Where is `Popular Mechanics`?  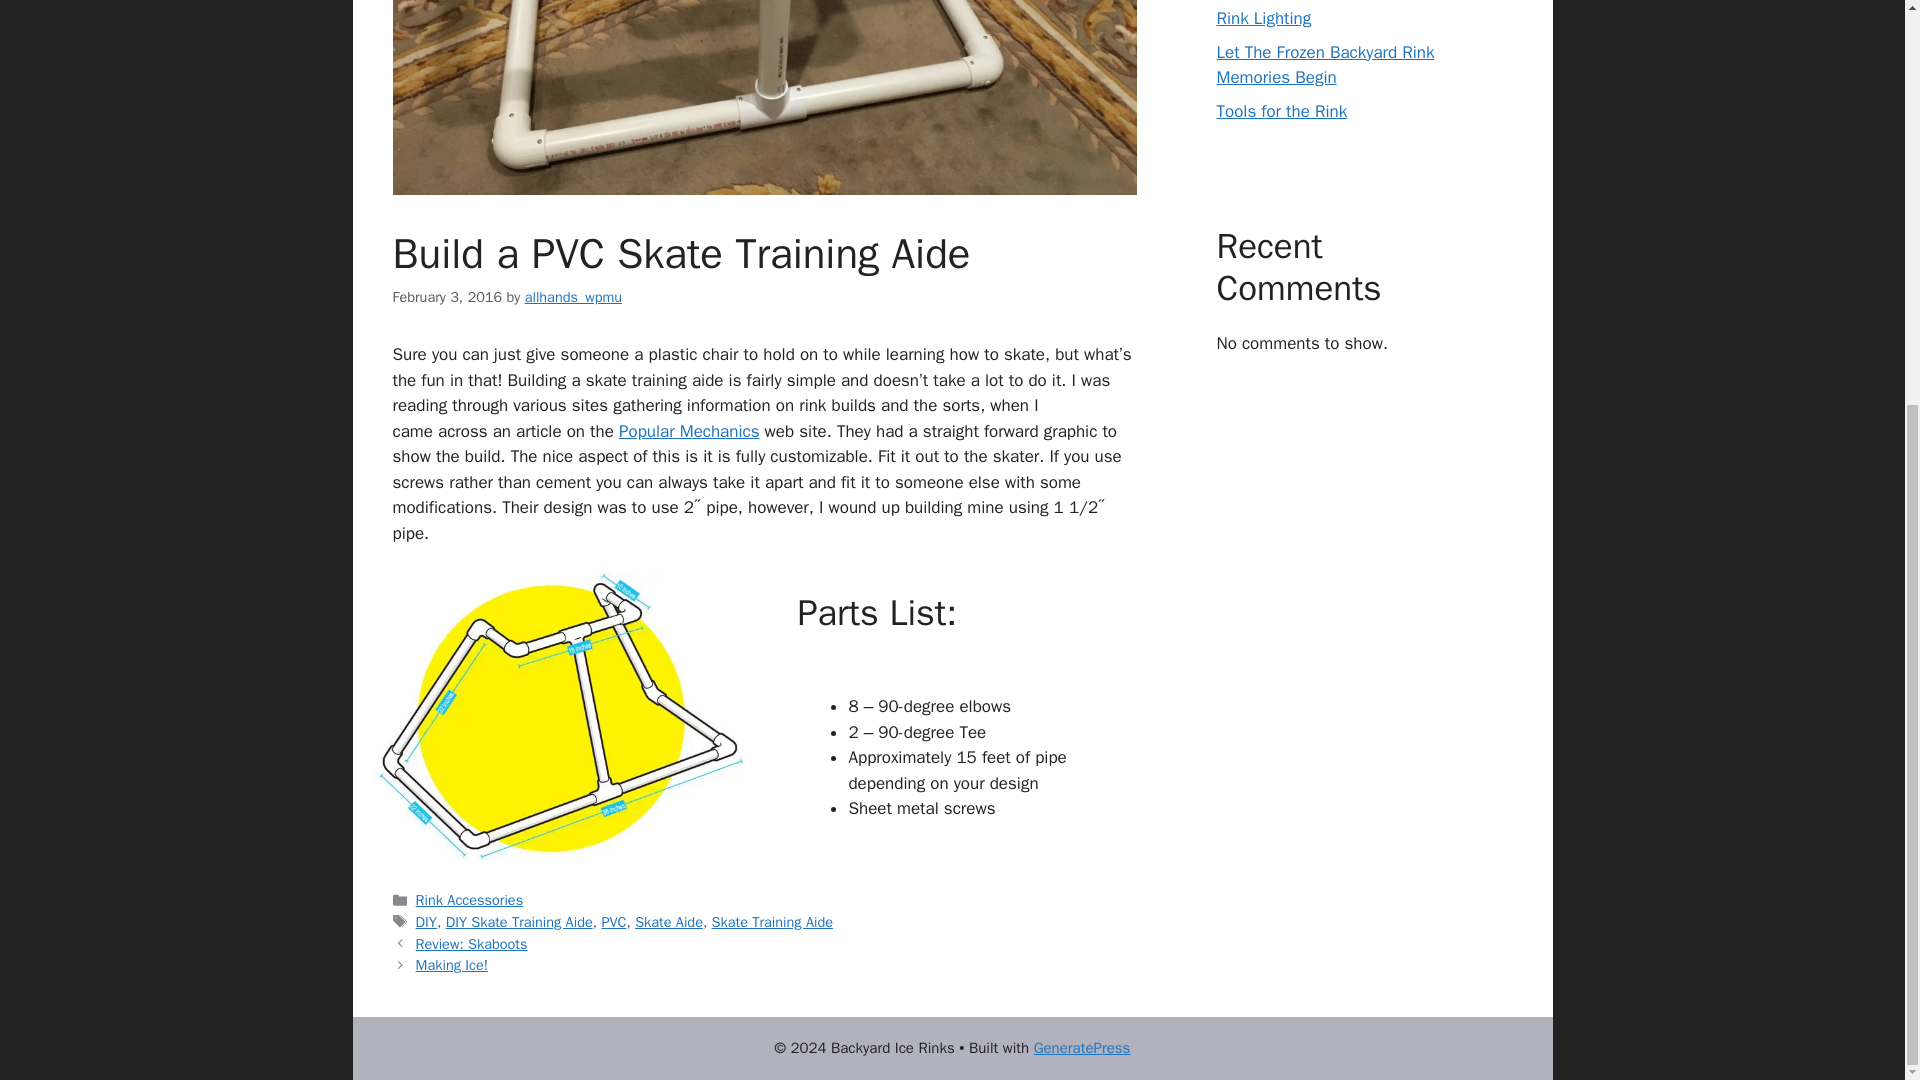
Popular Mechanics is located at coordinates (689, 431).